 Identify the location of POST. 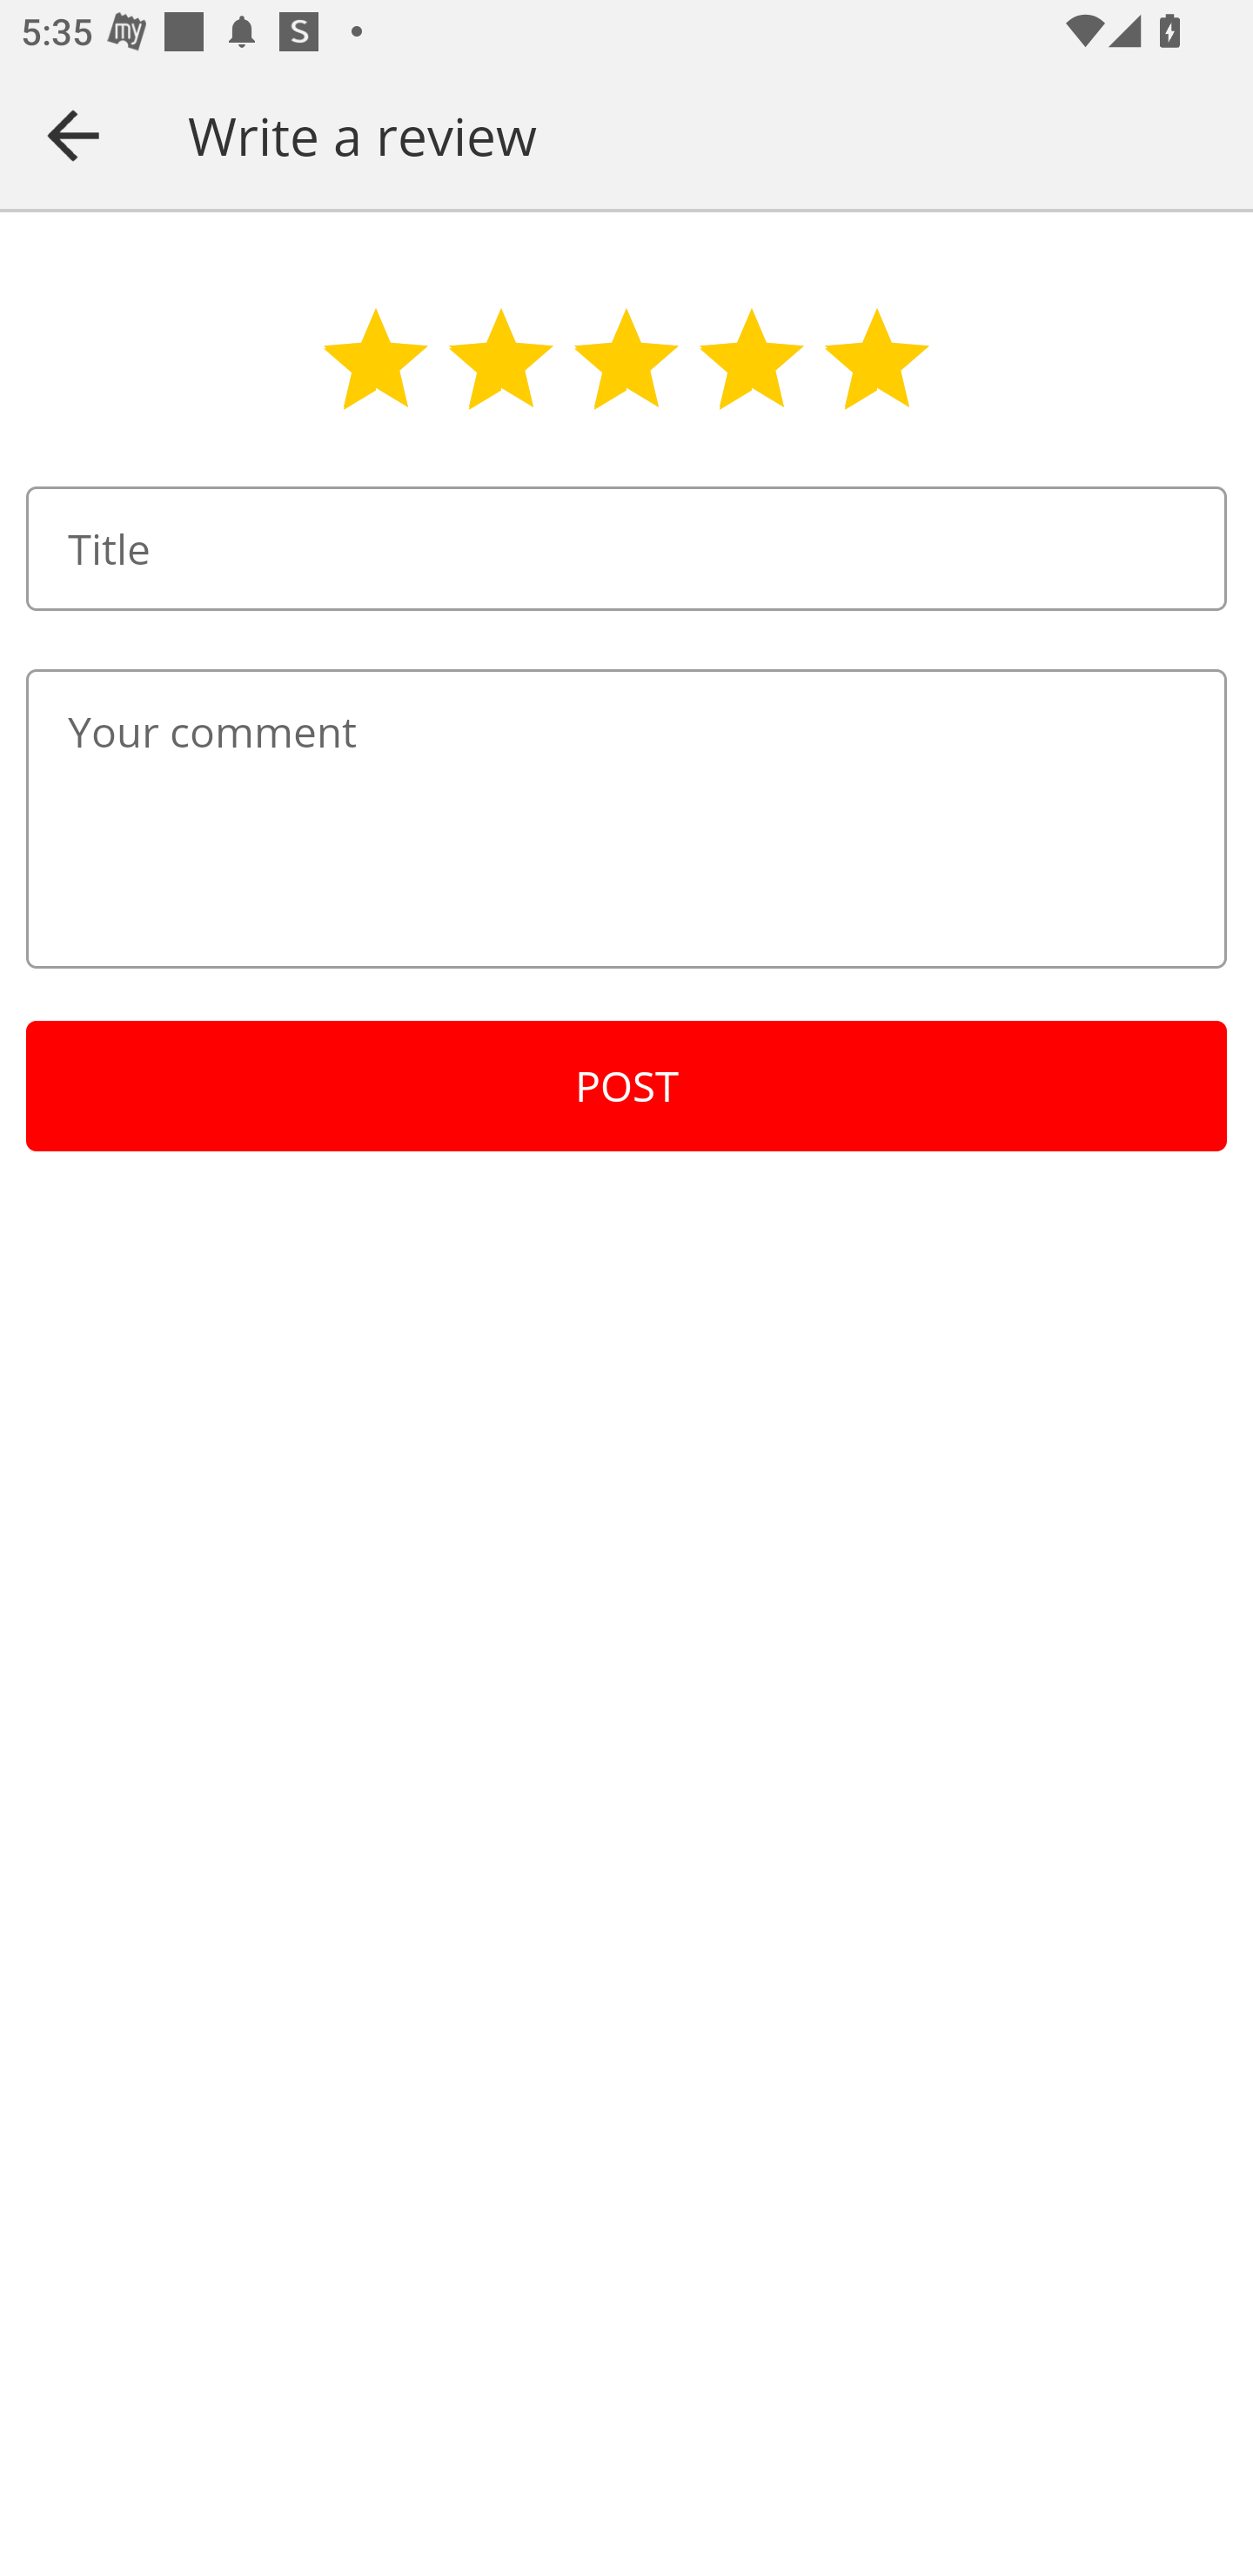
(626, 1086).